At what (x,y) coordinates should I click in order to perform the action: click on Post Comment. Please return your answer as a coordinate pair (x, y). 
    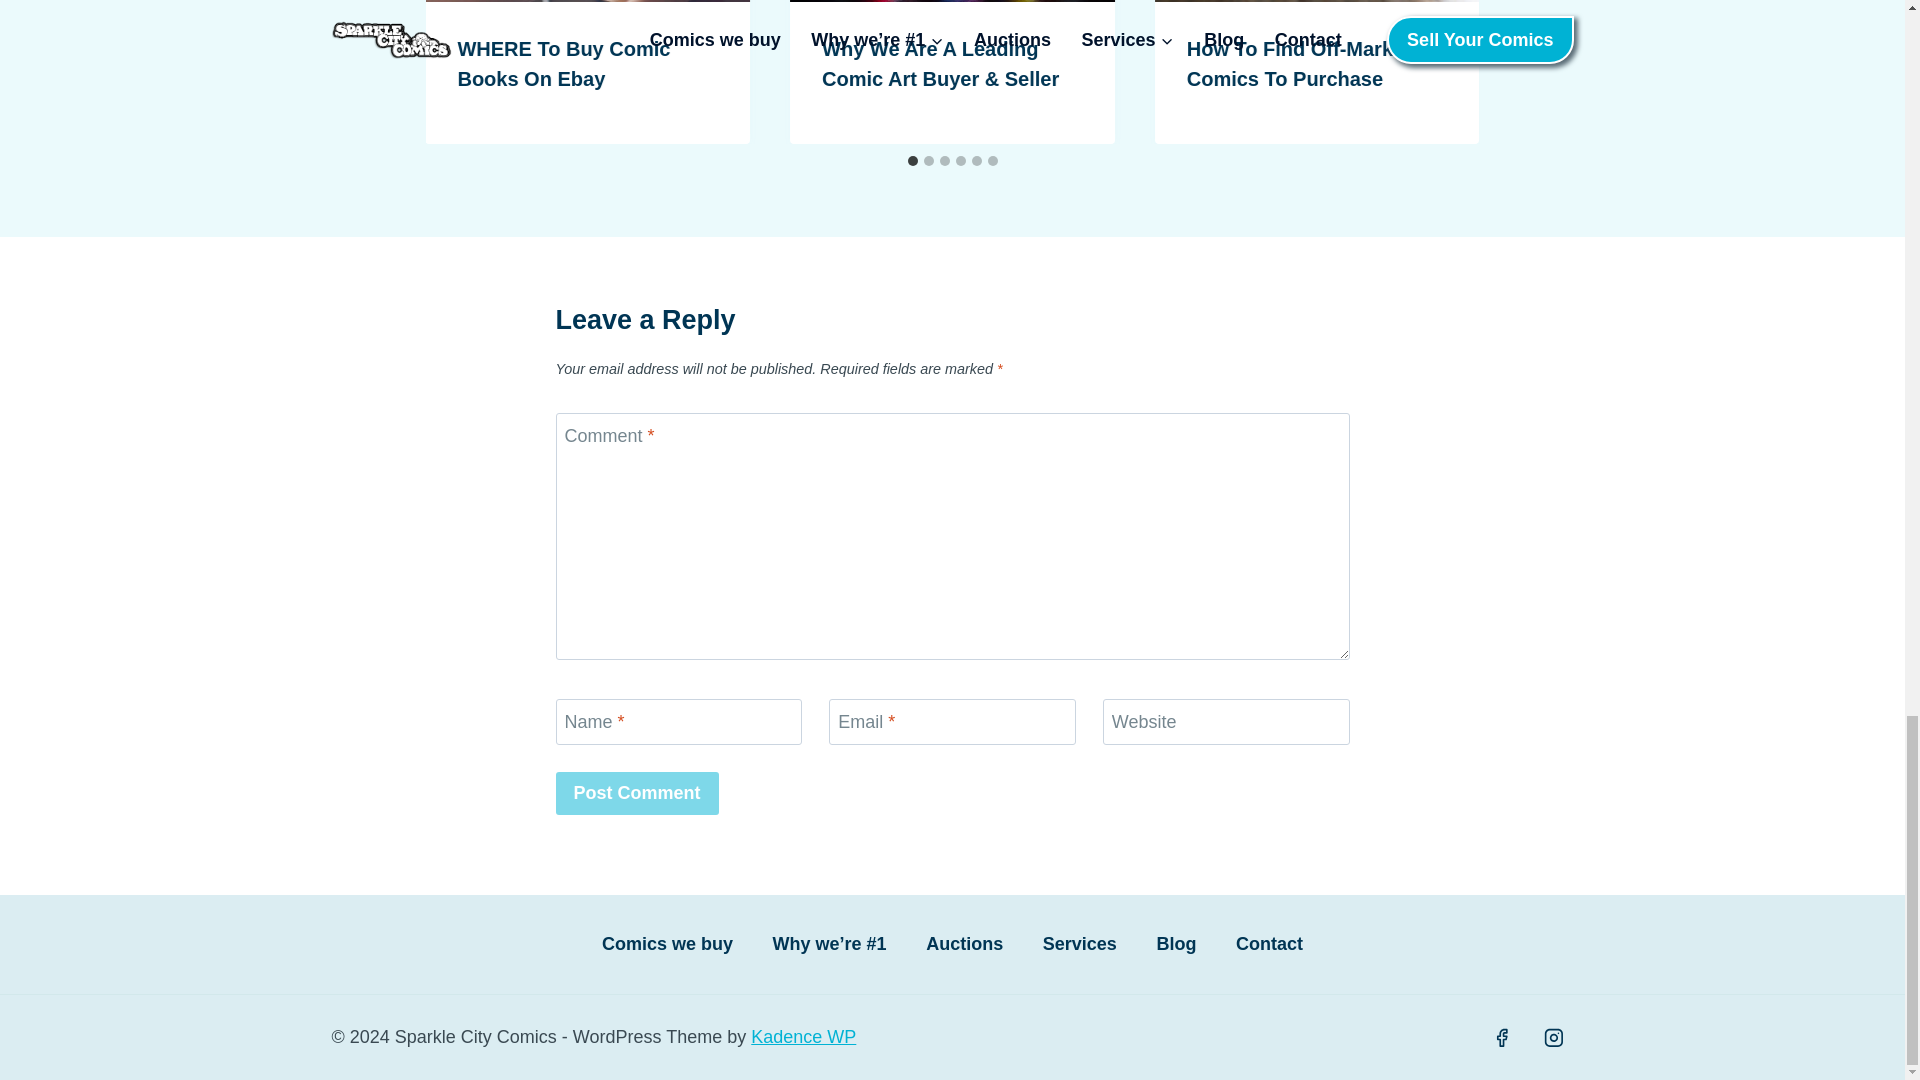
    Looking at the image, I should click on (637, 794).